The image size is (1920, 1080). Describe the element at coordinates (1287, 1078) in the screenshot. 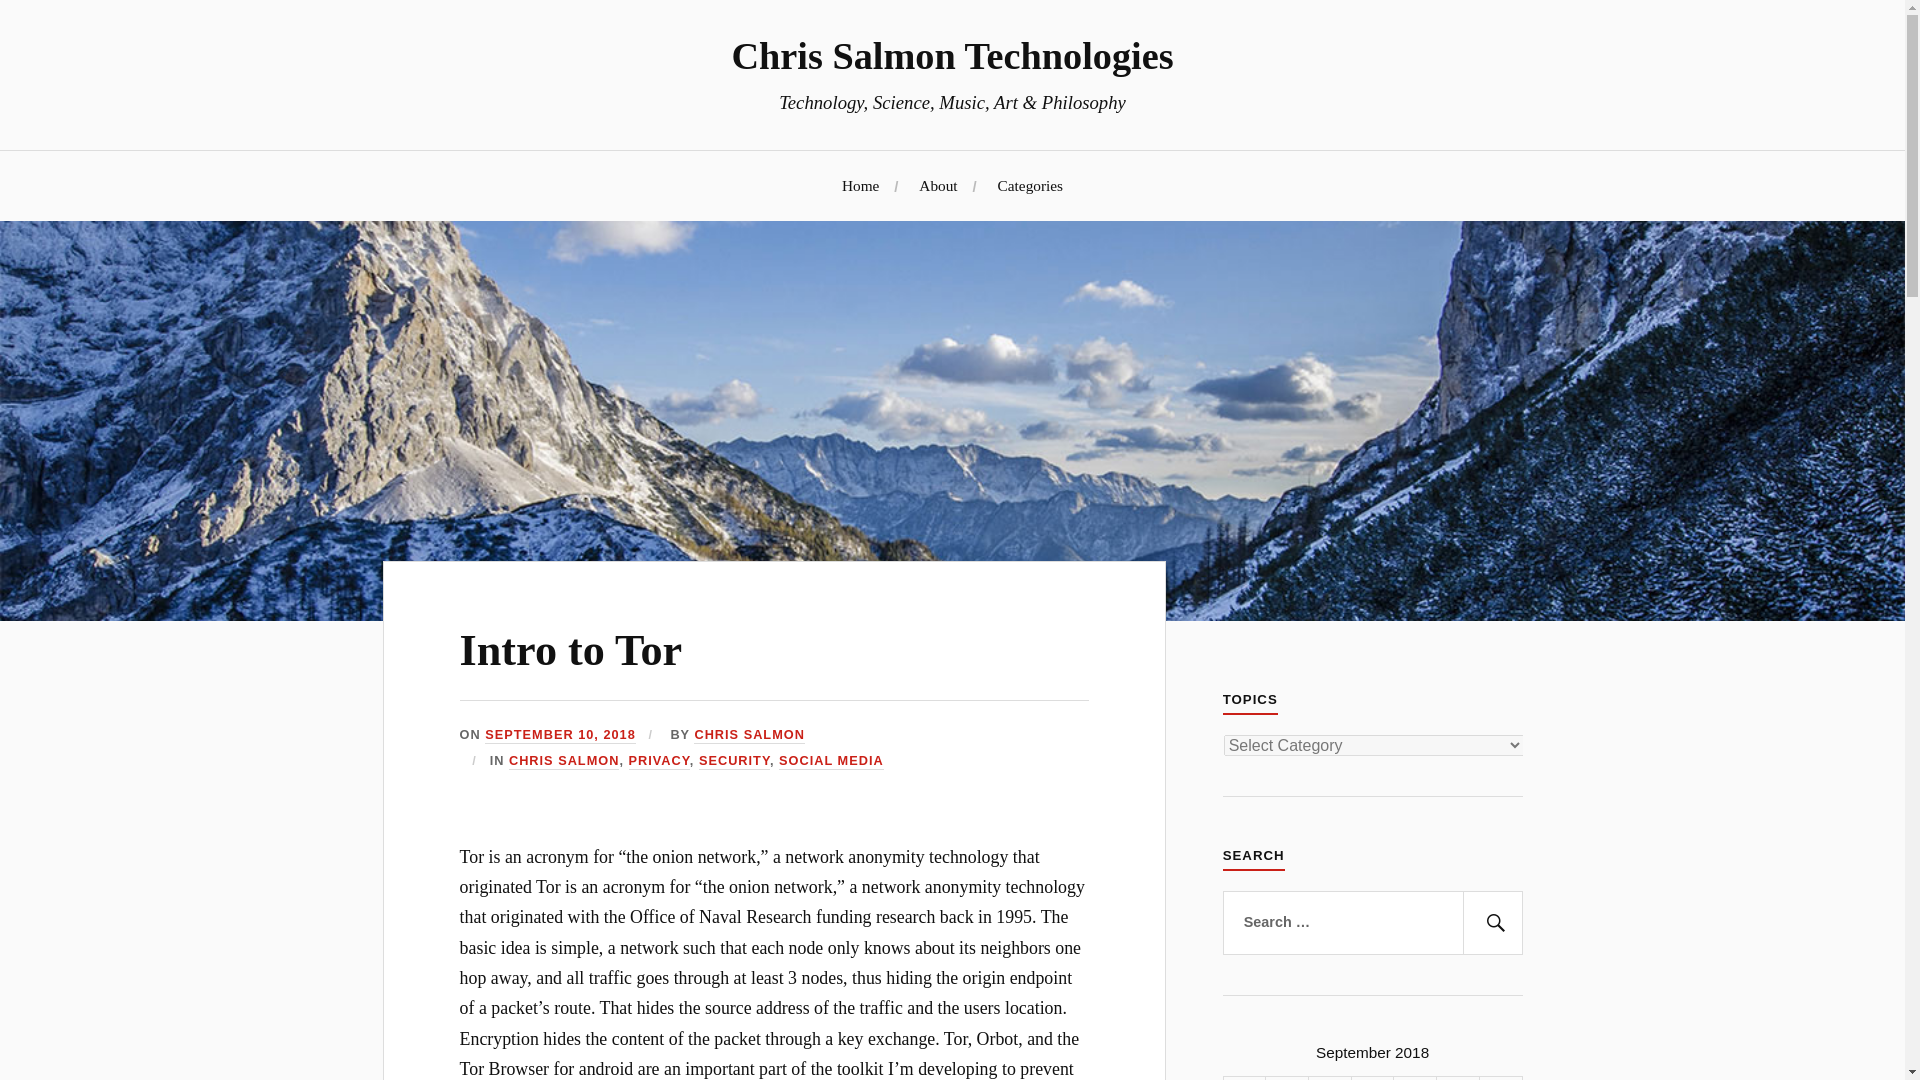

I see `Tuesday` at that location.